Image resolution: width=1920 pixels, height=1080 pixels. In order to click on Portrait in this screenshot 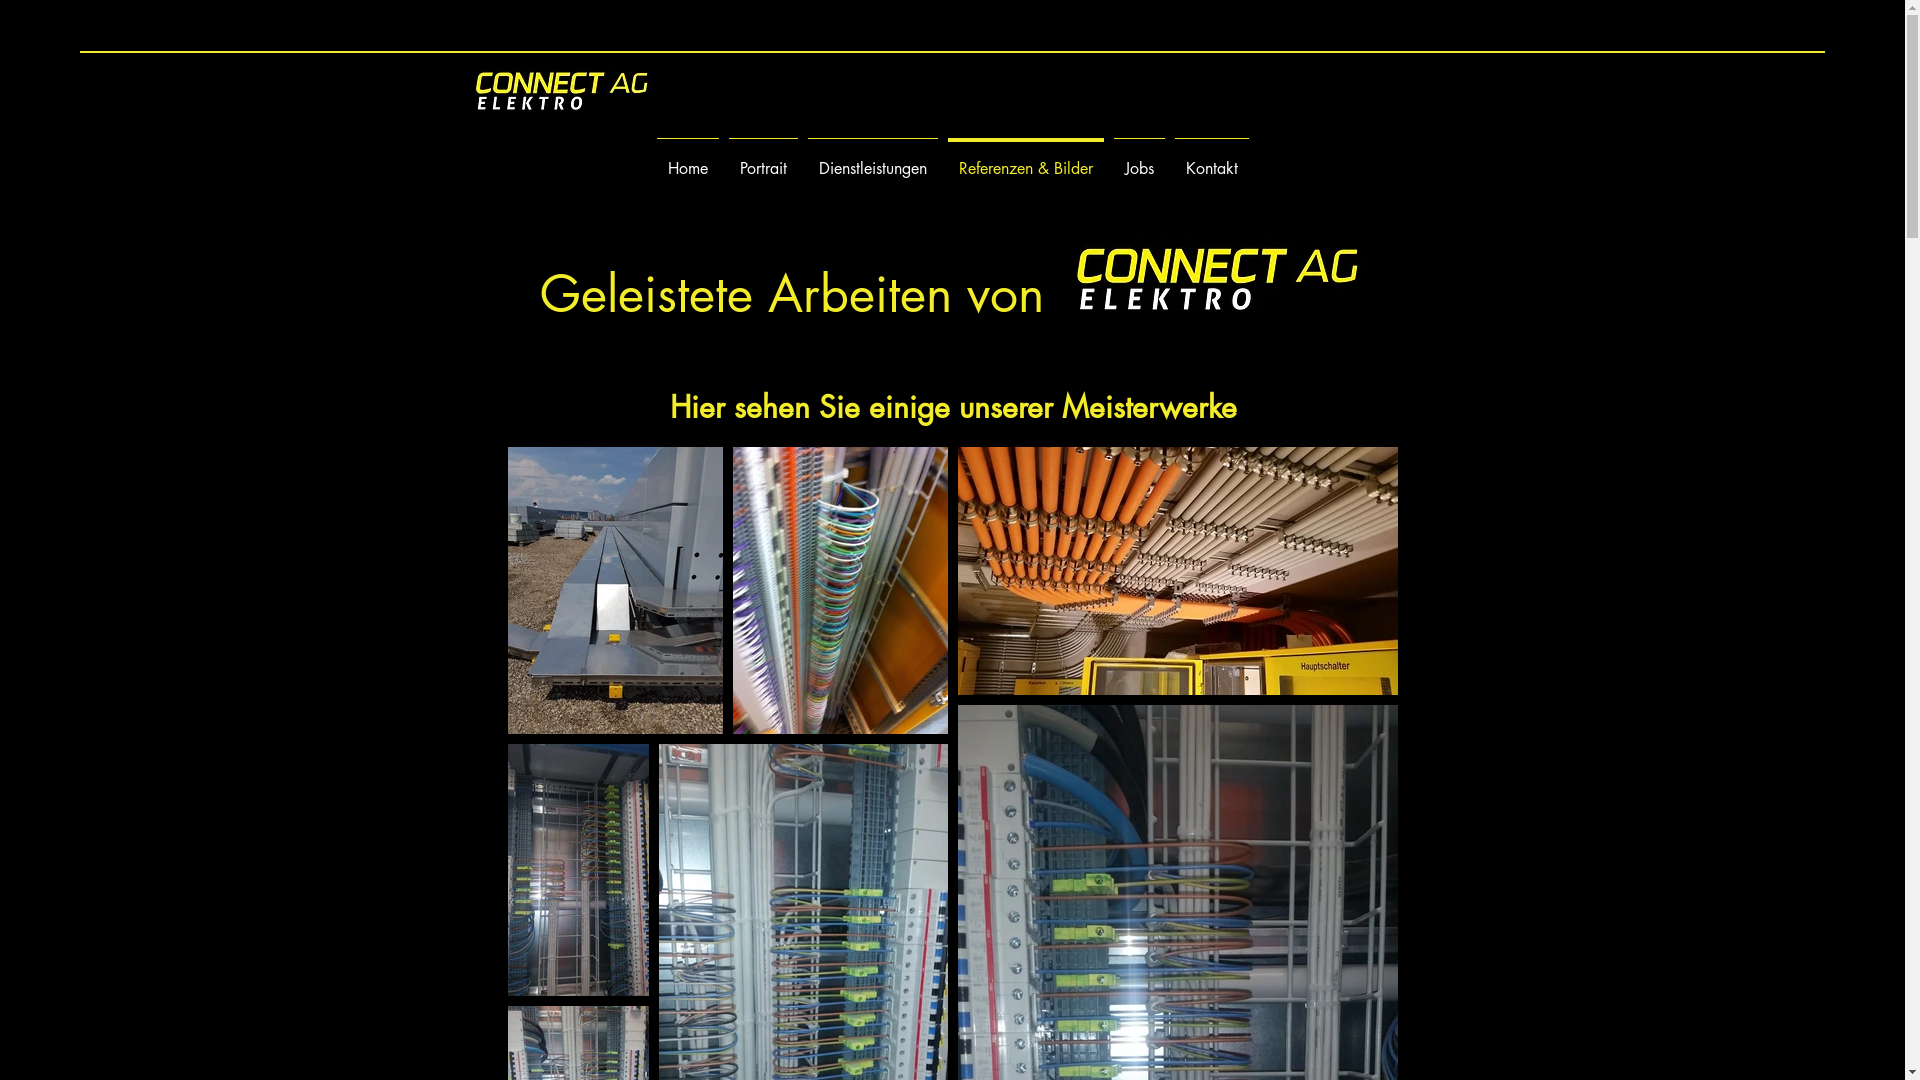, I will do `click(764, 160)`.